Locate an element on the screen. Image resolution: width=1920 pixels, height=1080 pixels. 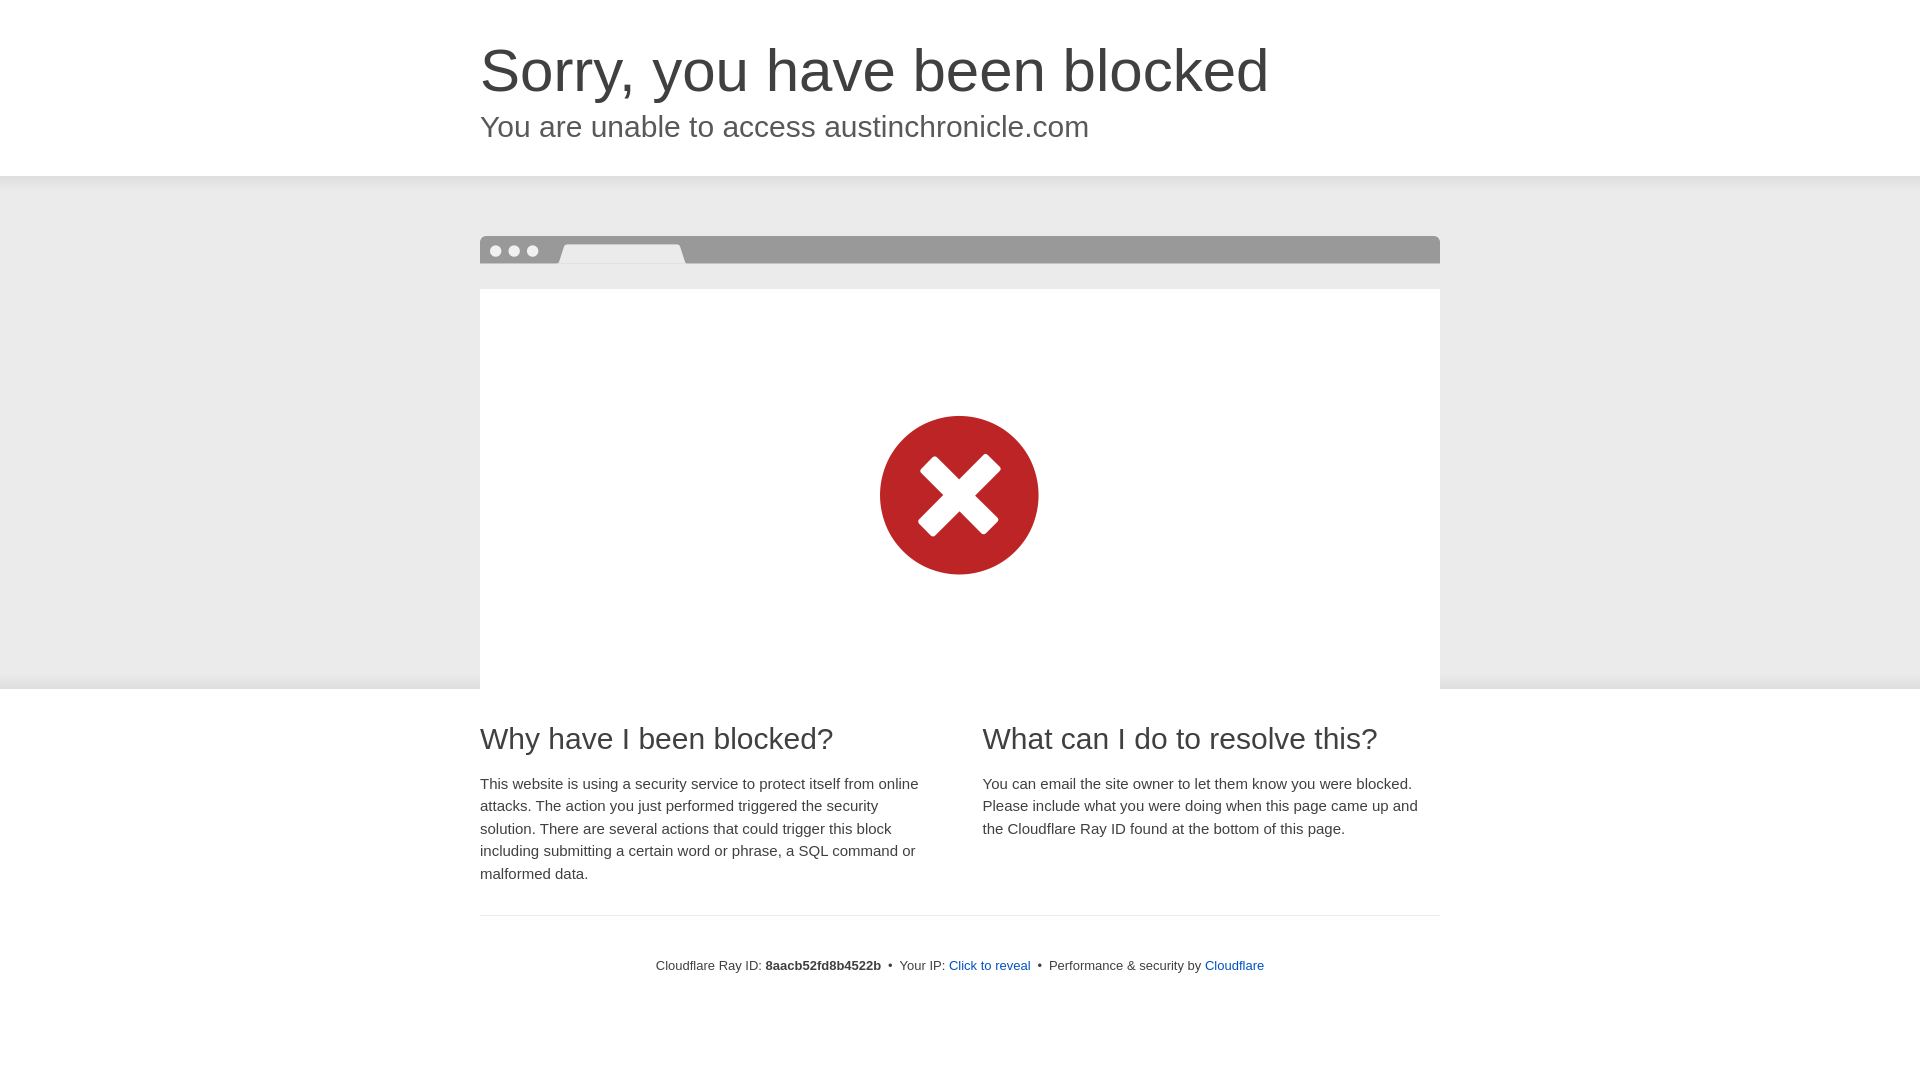
Cloudflare is located at coordinates (1234, 965).